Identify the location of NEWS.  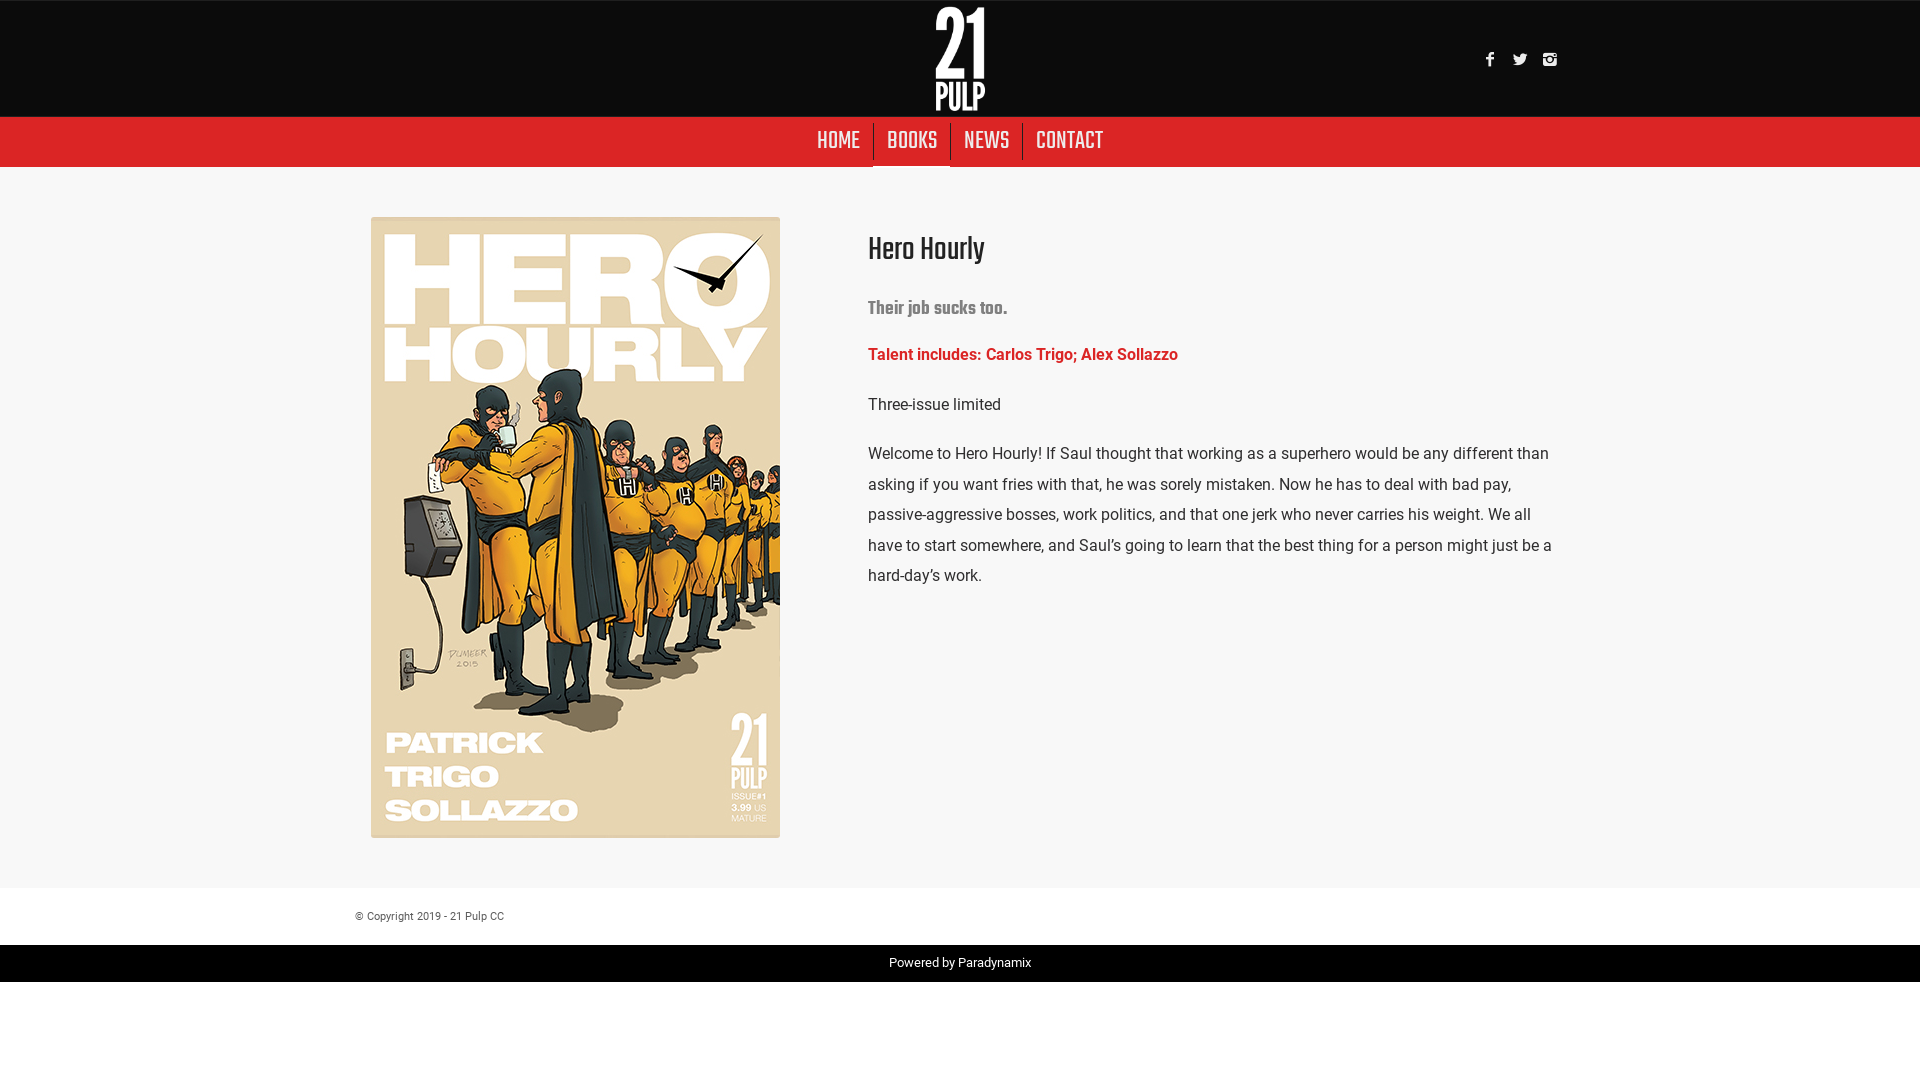
(986, 142).